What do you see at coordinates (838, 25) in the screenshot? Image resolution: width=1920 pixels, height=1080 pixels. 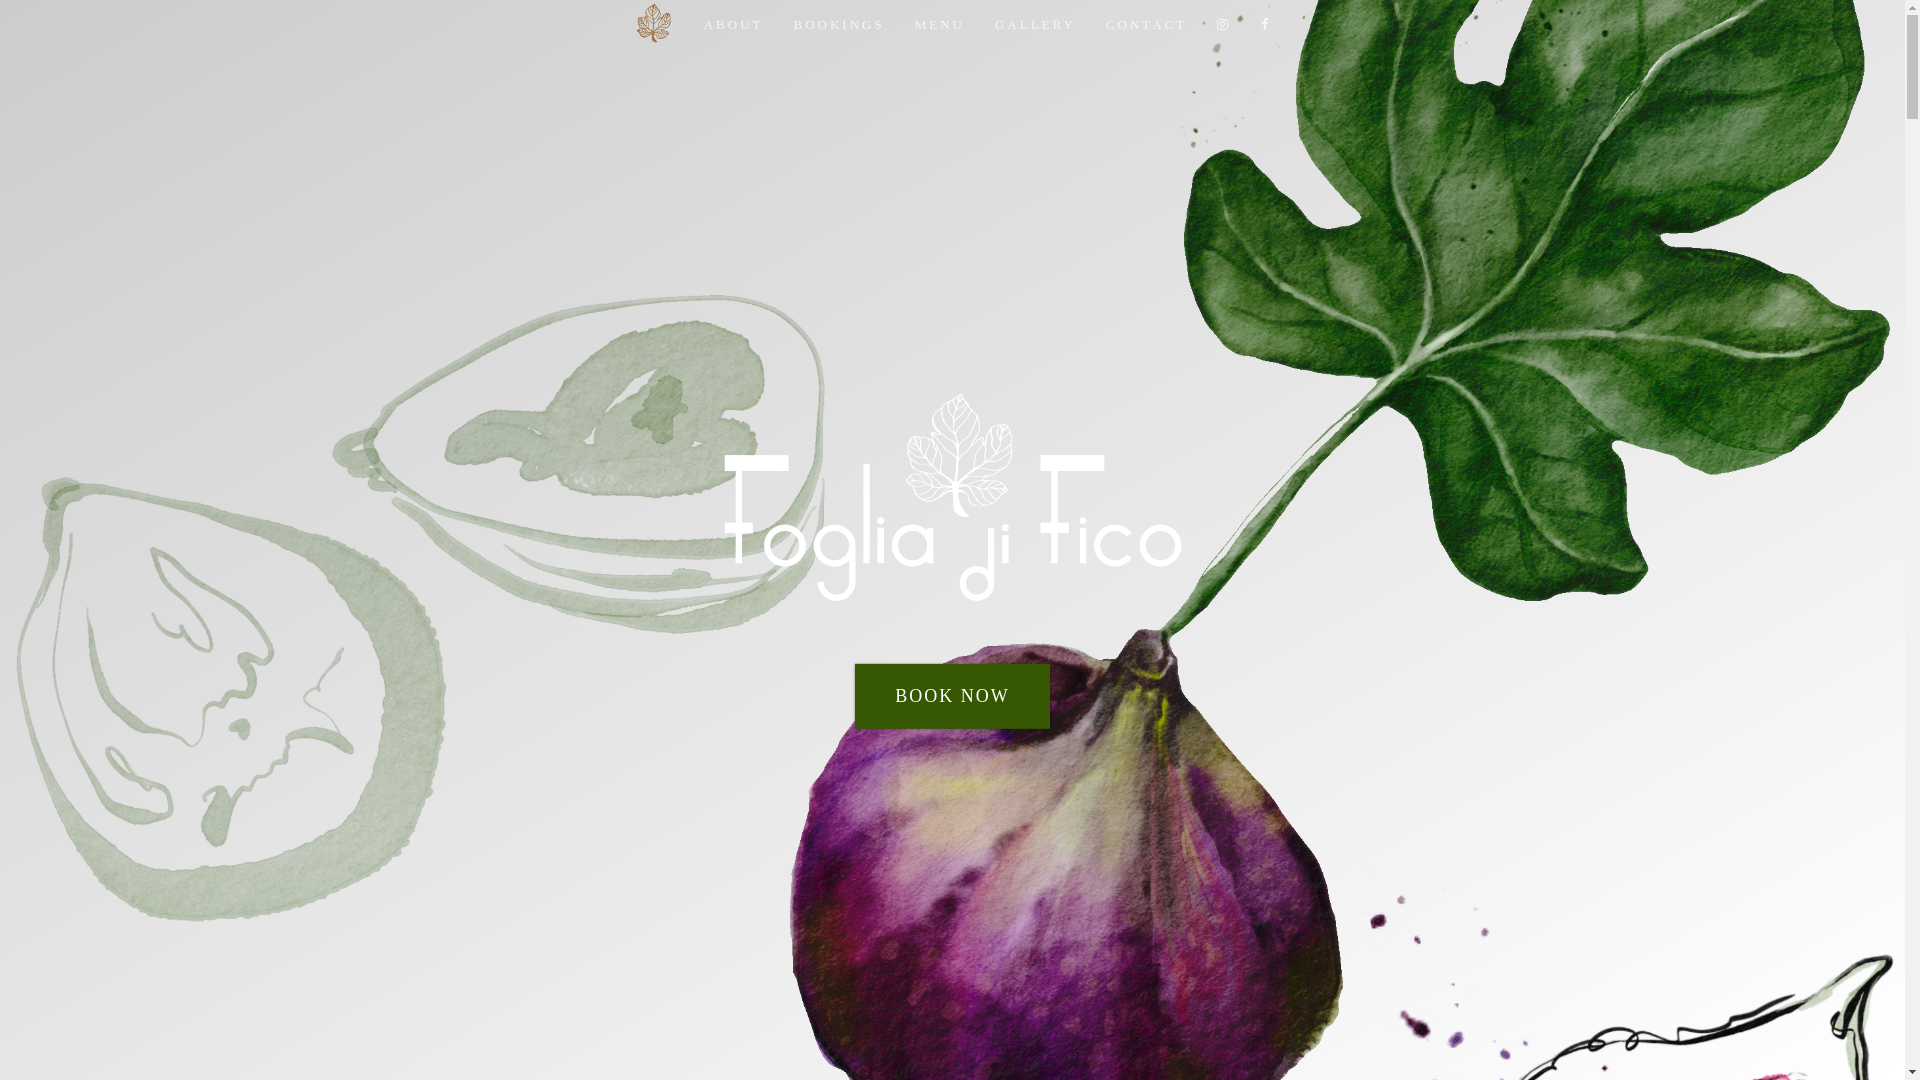 I see `BOOKINGS` at bounding box center [838, 25].